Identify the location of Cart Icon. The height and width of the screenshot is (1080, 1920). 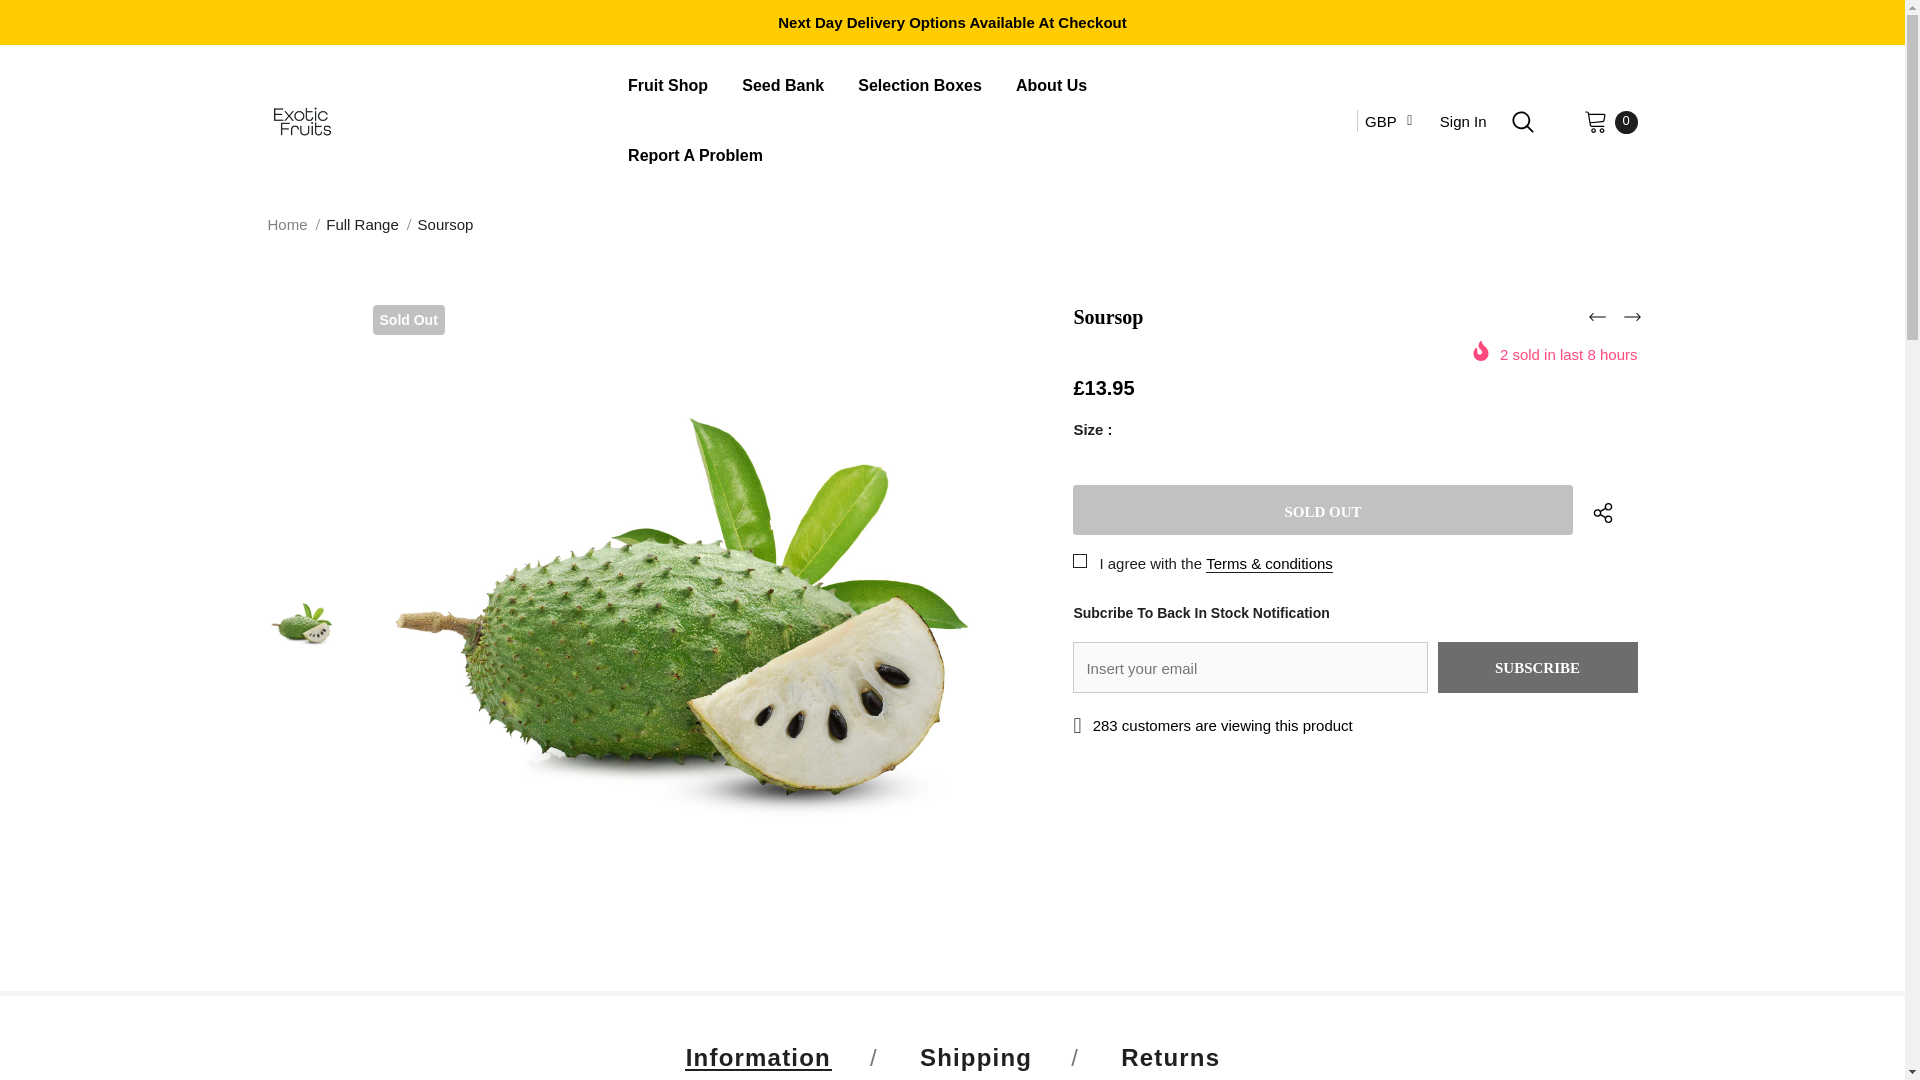
(1596, 120).